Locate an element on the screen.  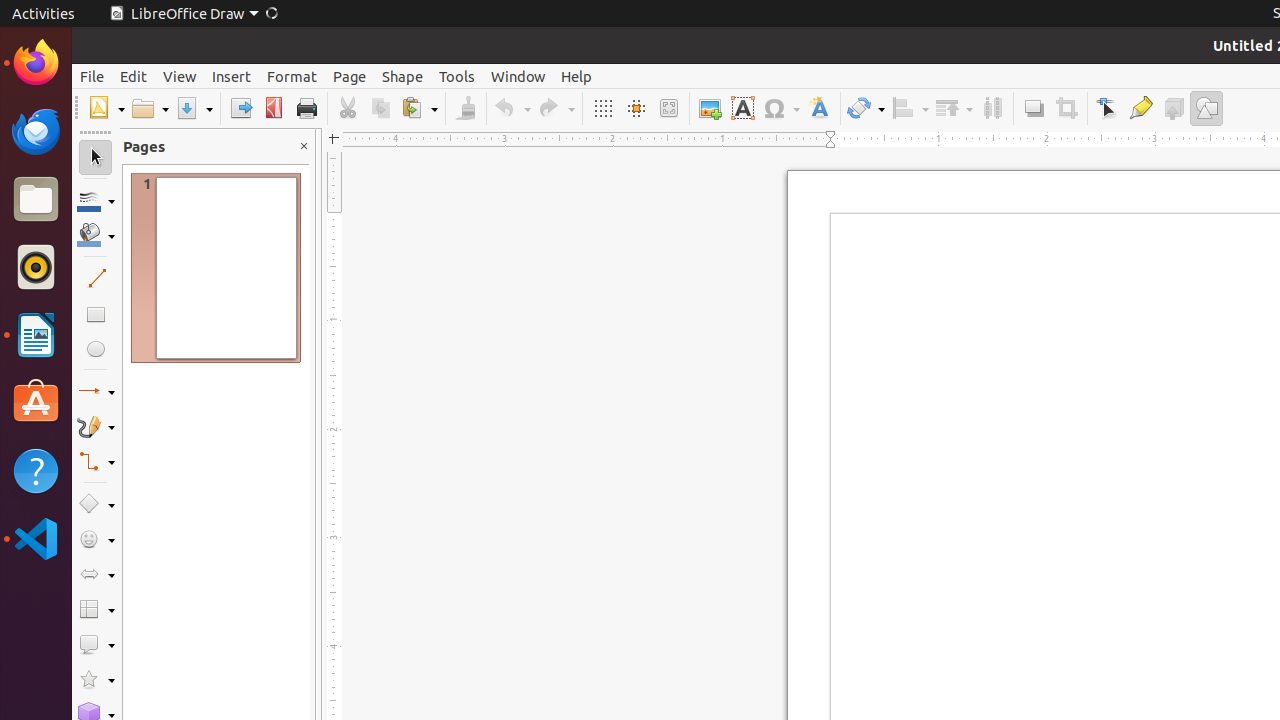
Callout Shapes is located at coordinates (96, 644).